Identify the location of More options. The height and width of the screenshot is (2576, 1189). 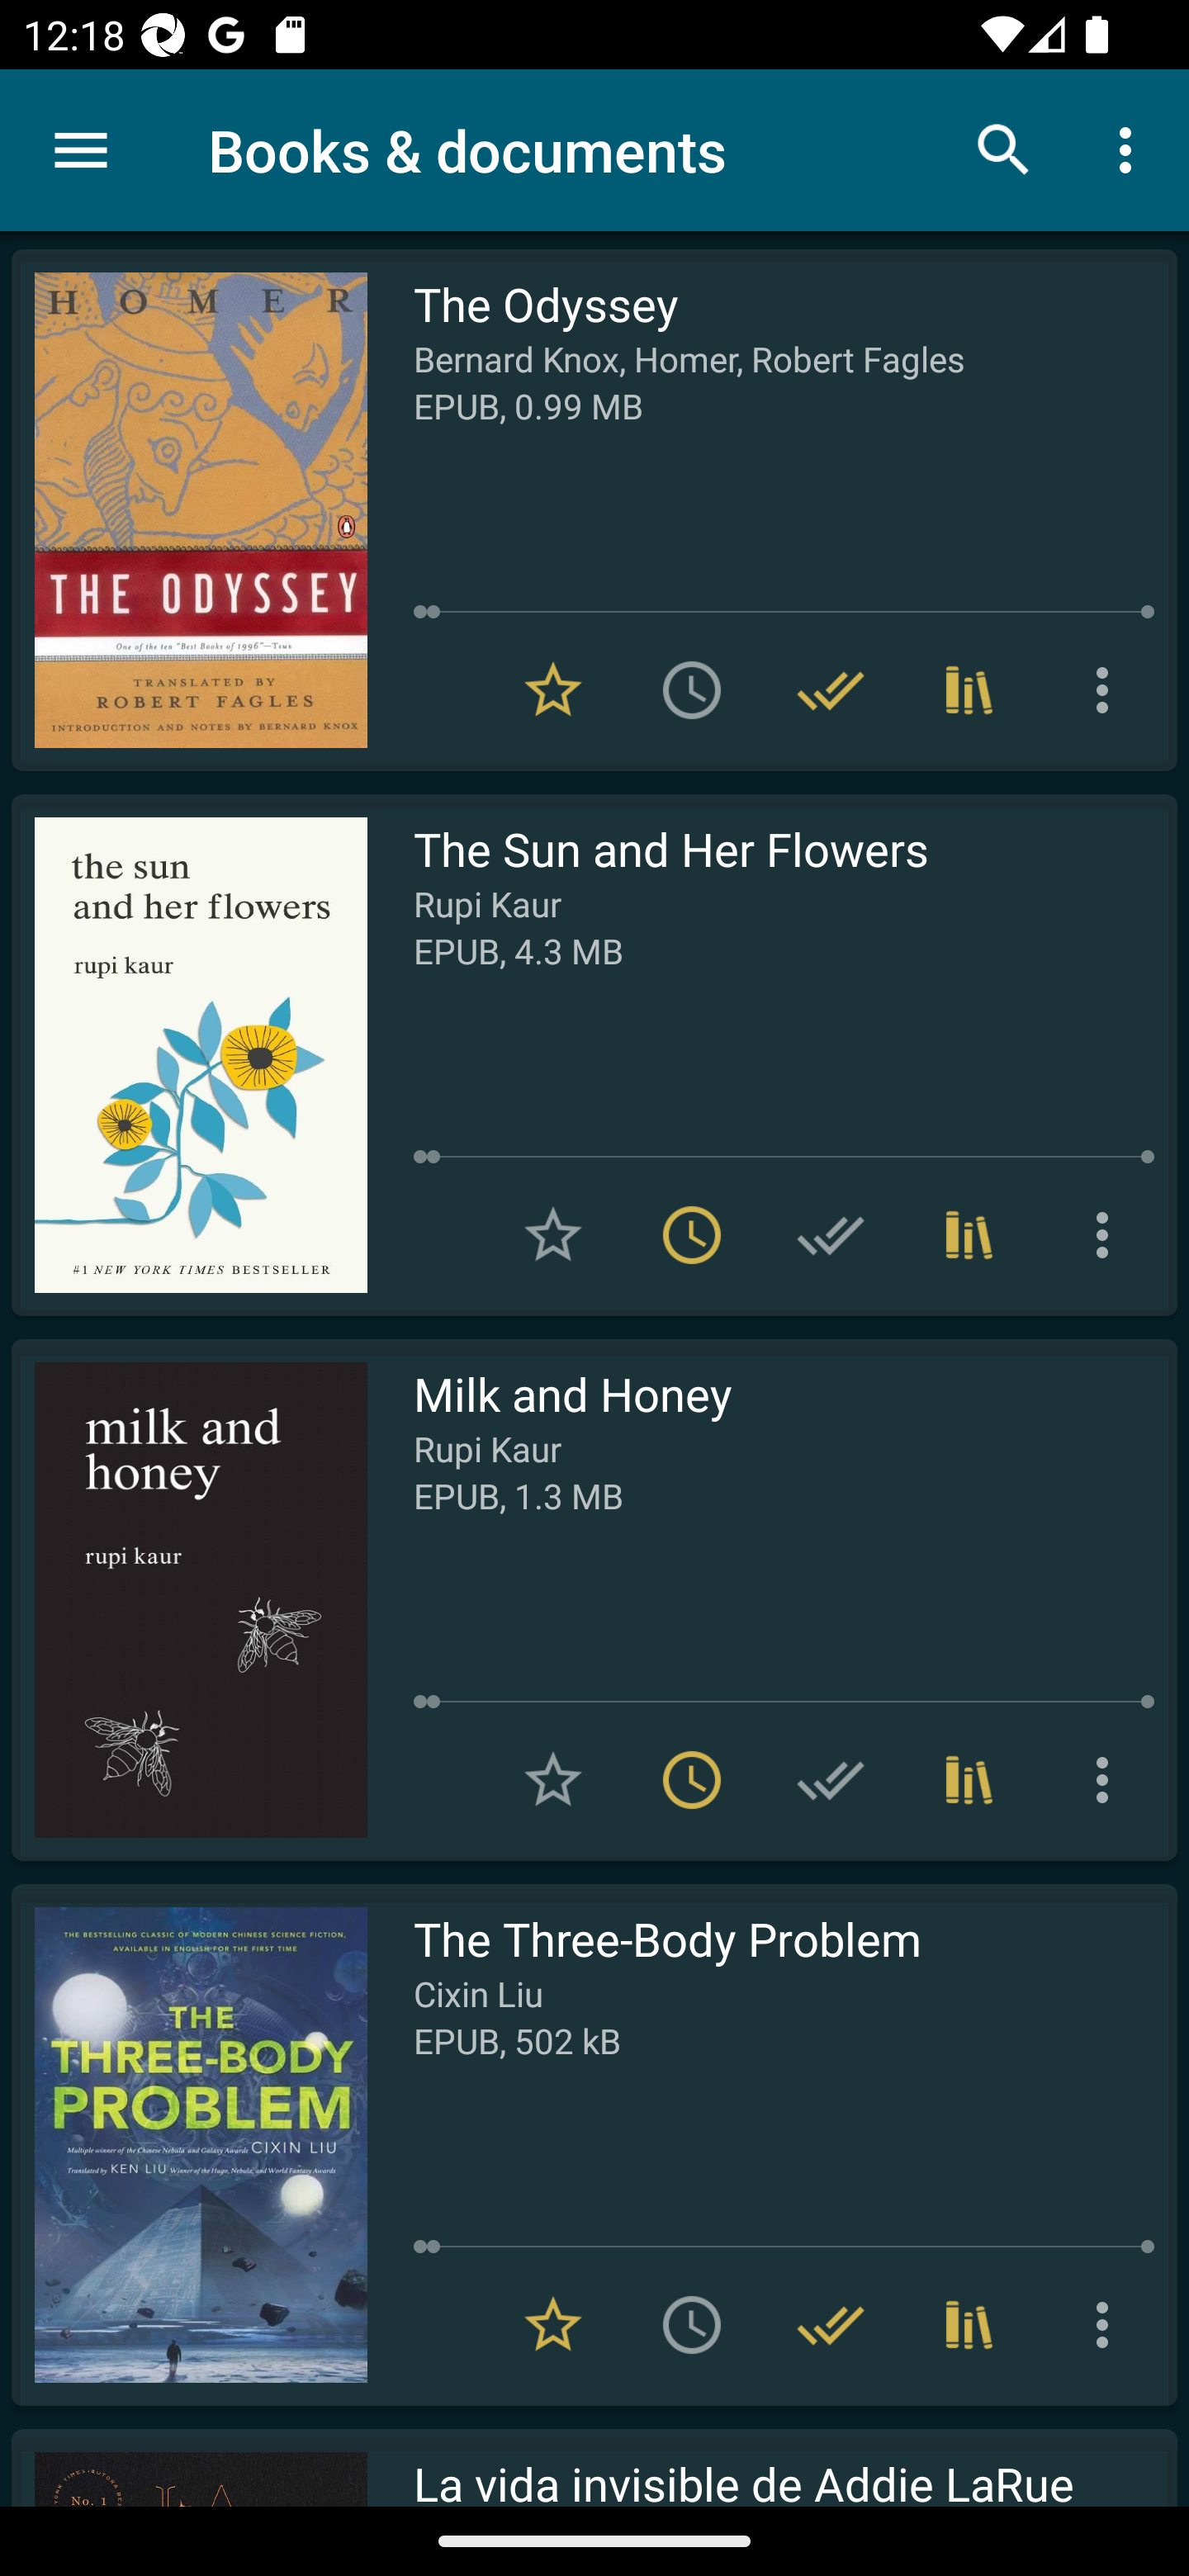
(1108, 1235).